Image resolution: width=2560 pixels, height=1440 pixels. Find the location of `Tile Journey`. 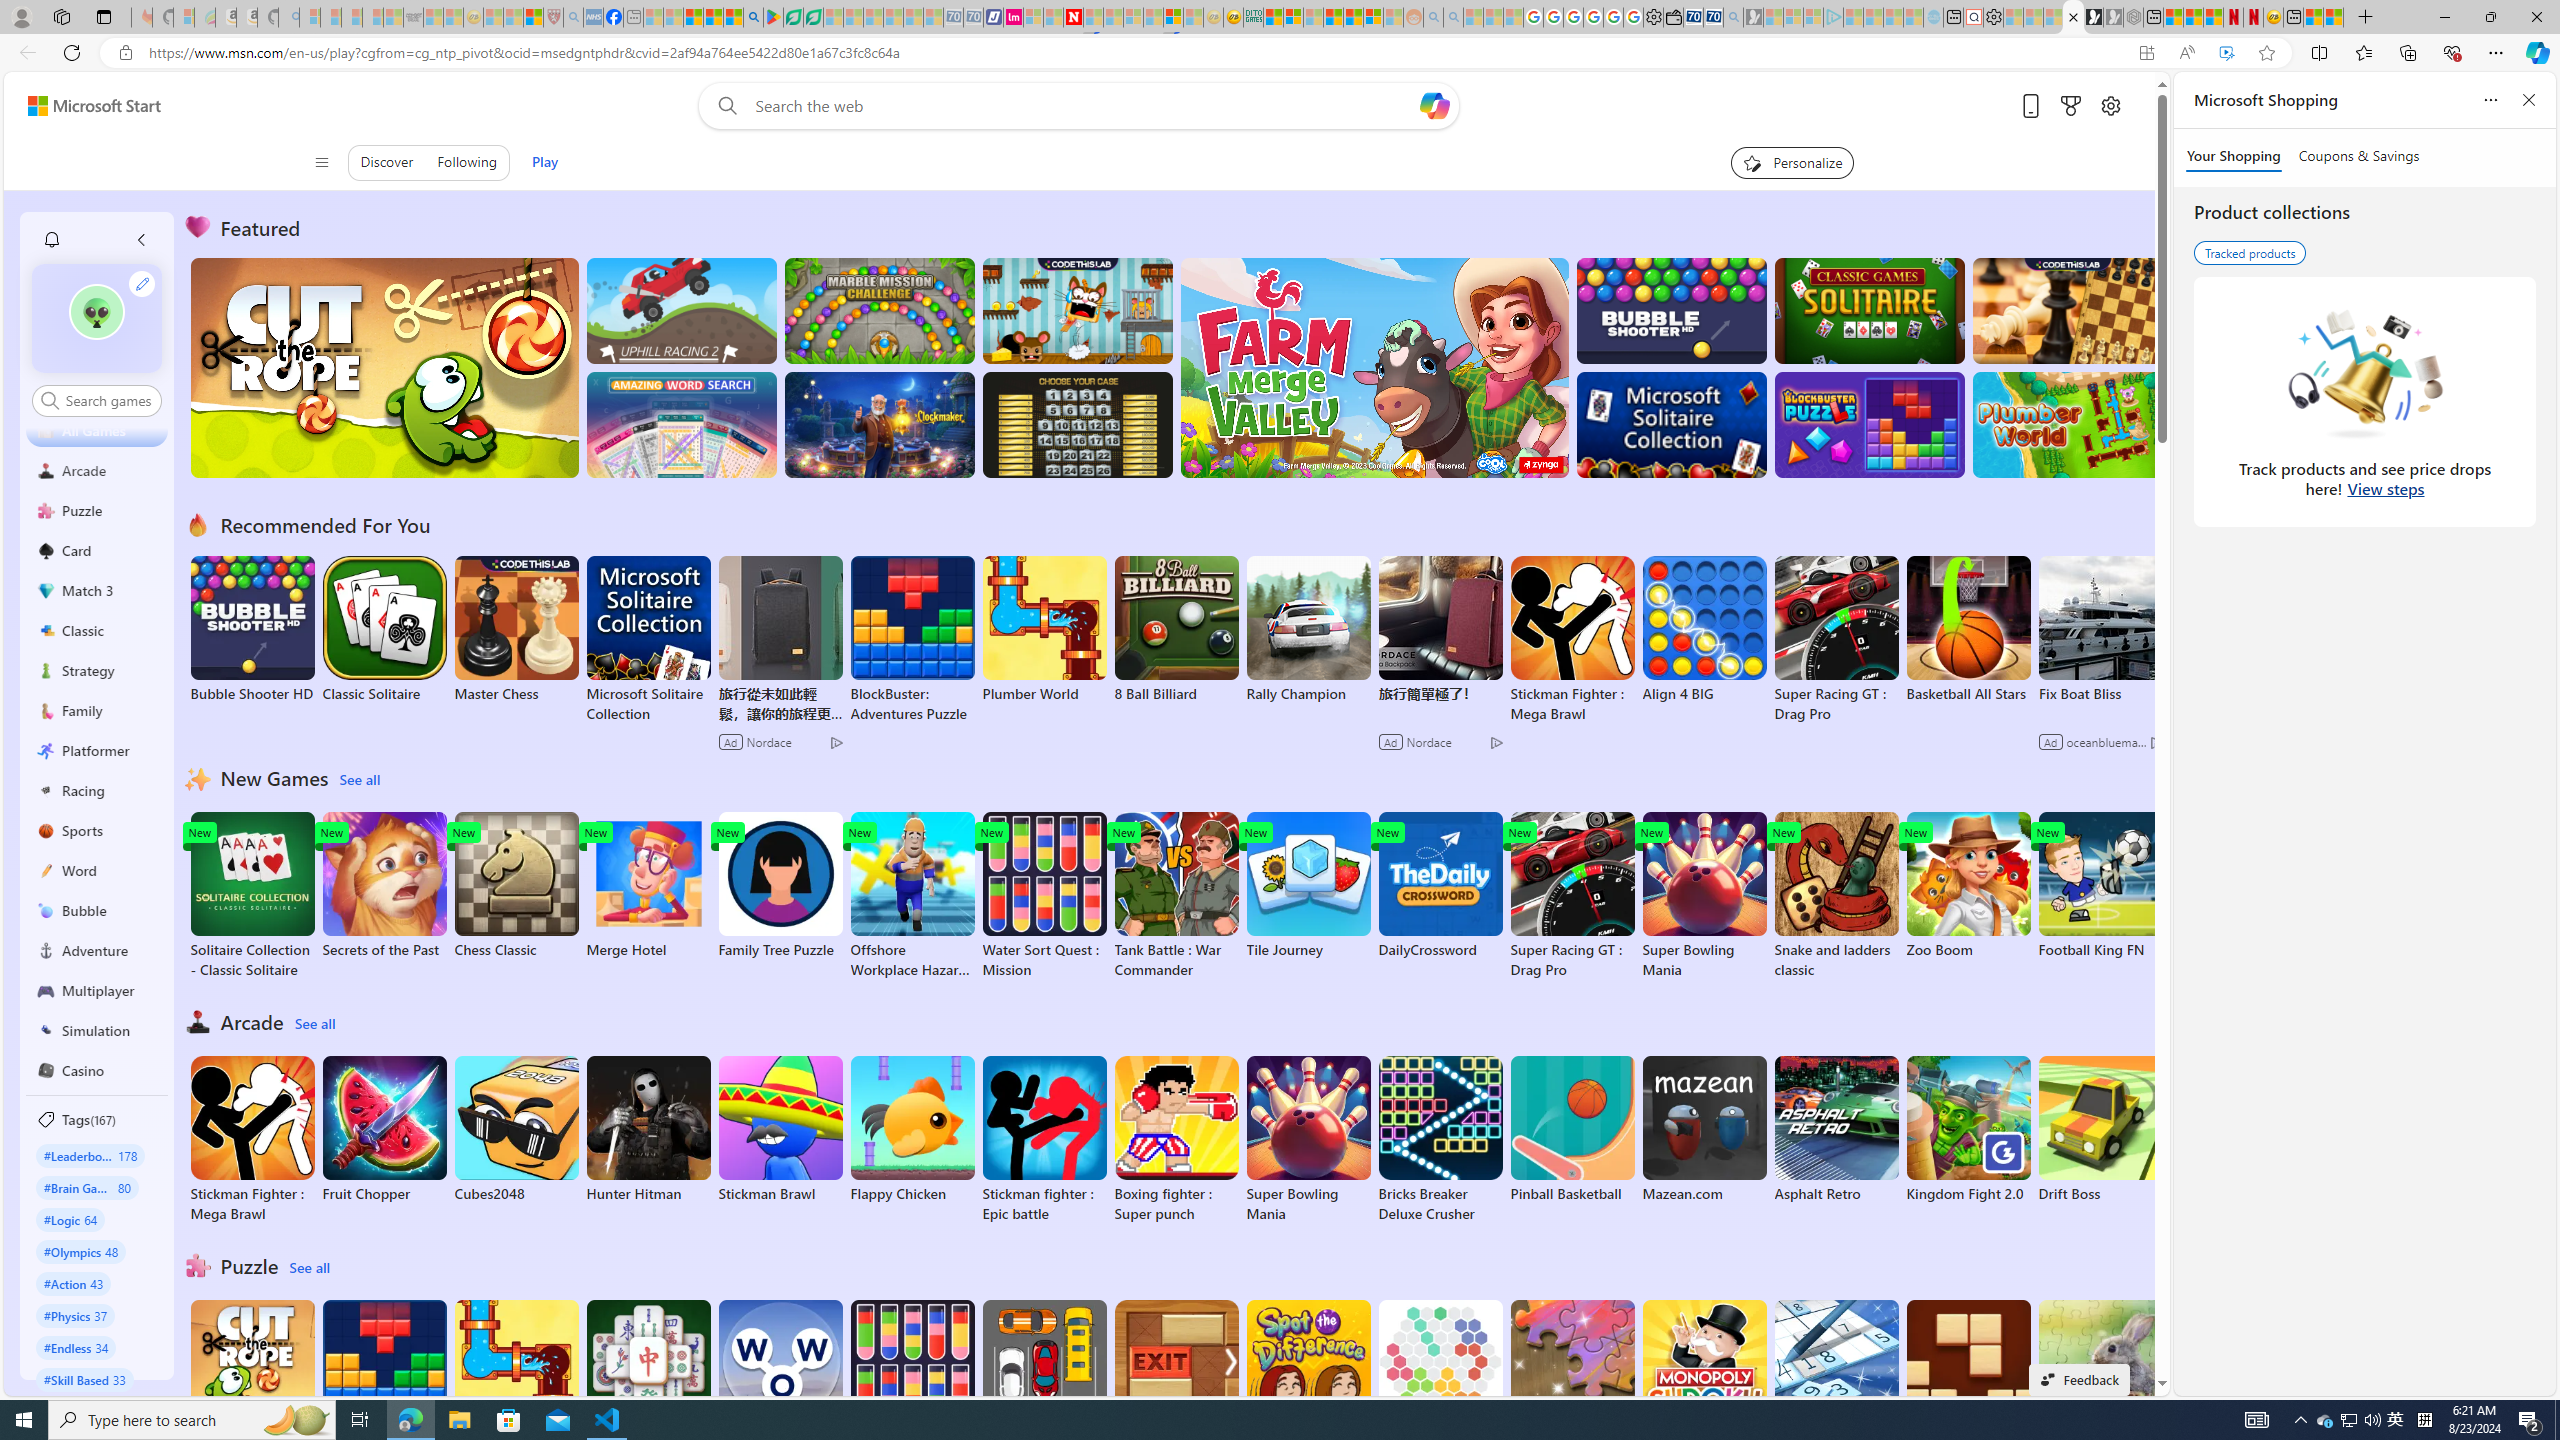

Tile Journey is located at coordinates (1309, 886).